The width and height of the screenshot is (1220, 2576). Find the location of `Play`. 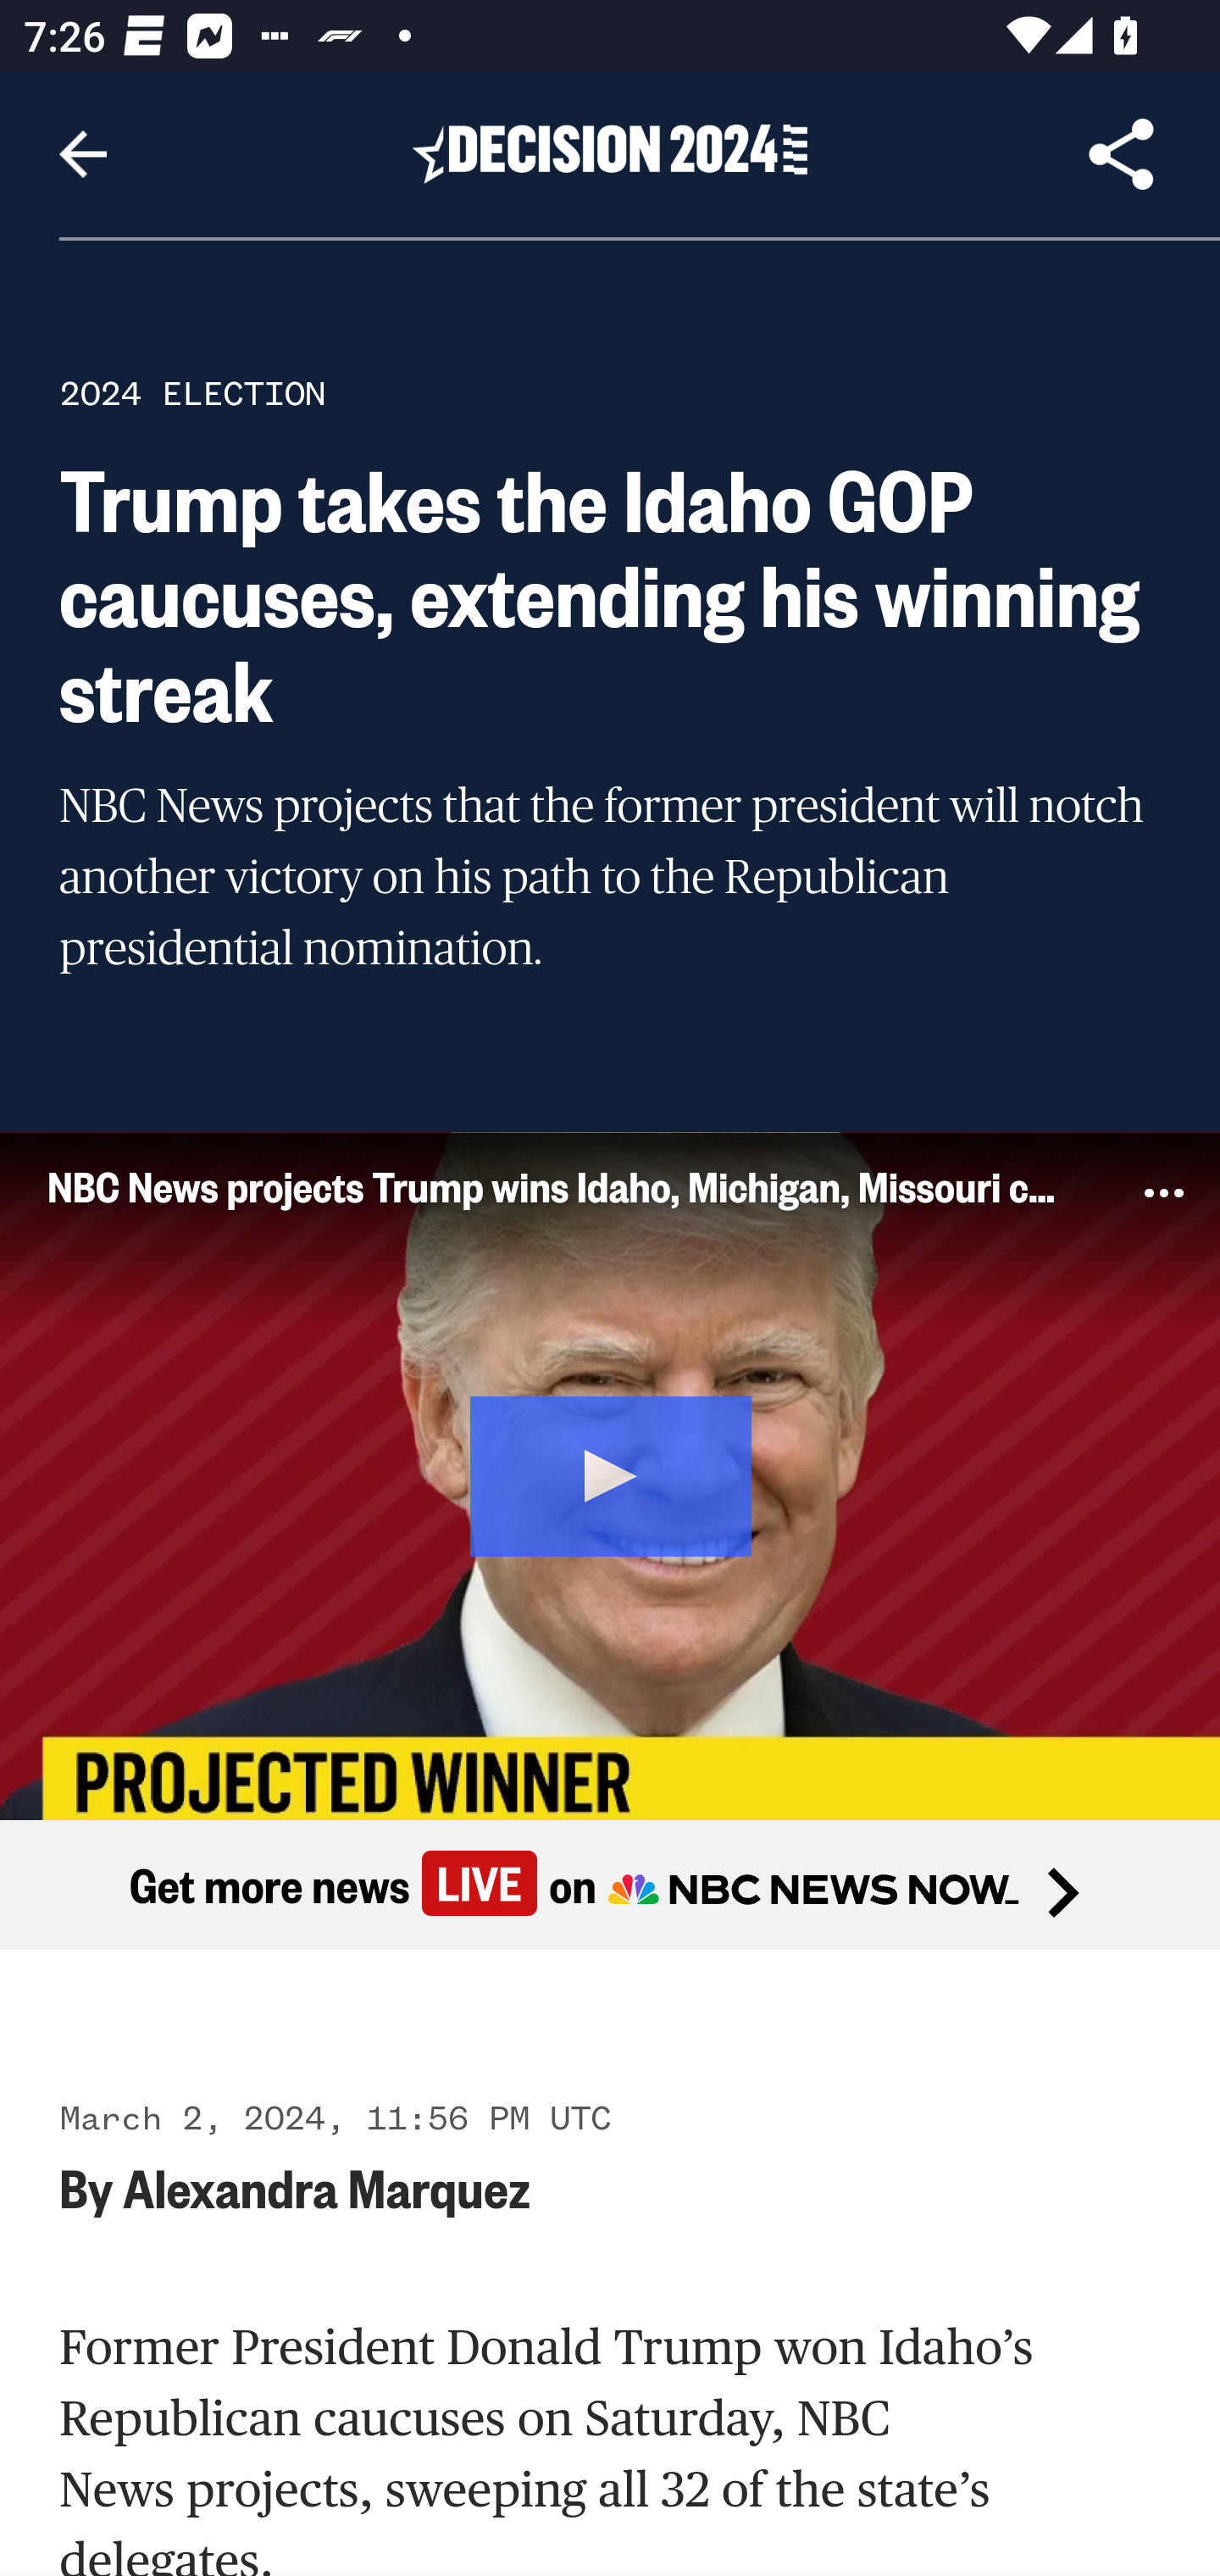

Play is located at coordinates (612, 1471).